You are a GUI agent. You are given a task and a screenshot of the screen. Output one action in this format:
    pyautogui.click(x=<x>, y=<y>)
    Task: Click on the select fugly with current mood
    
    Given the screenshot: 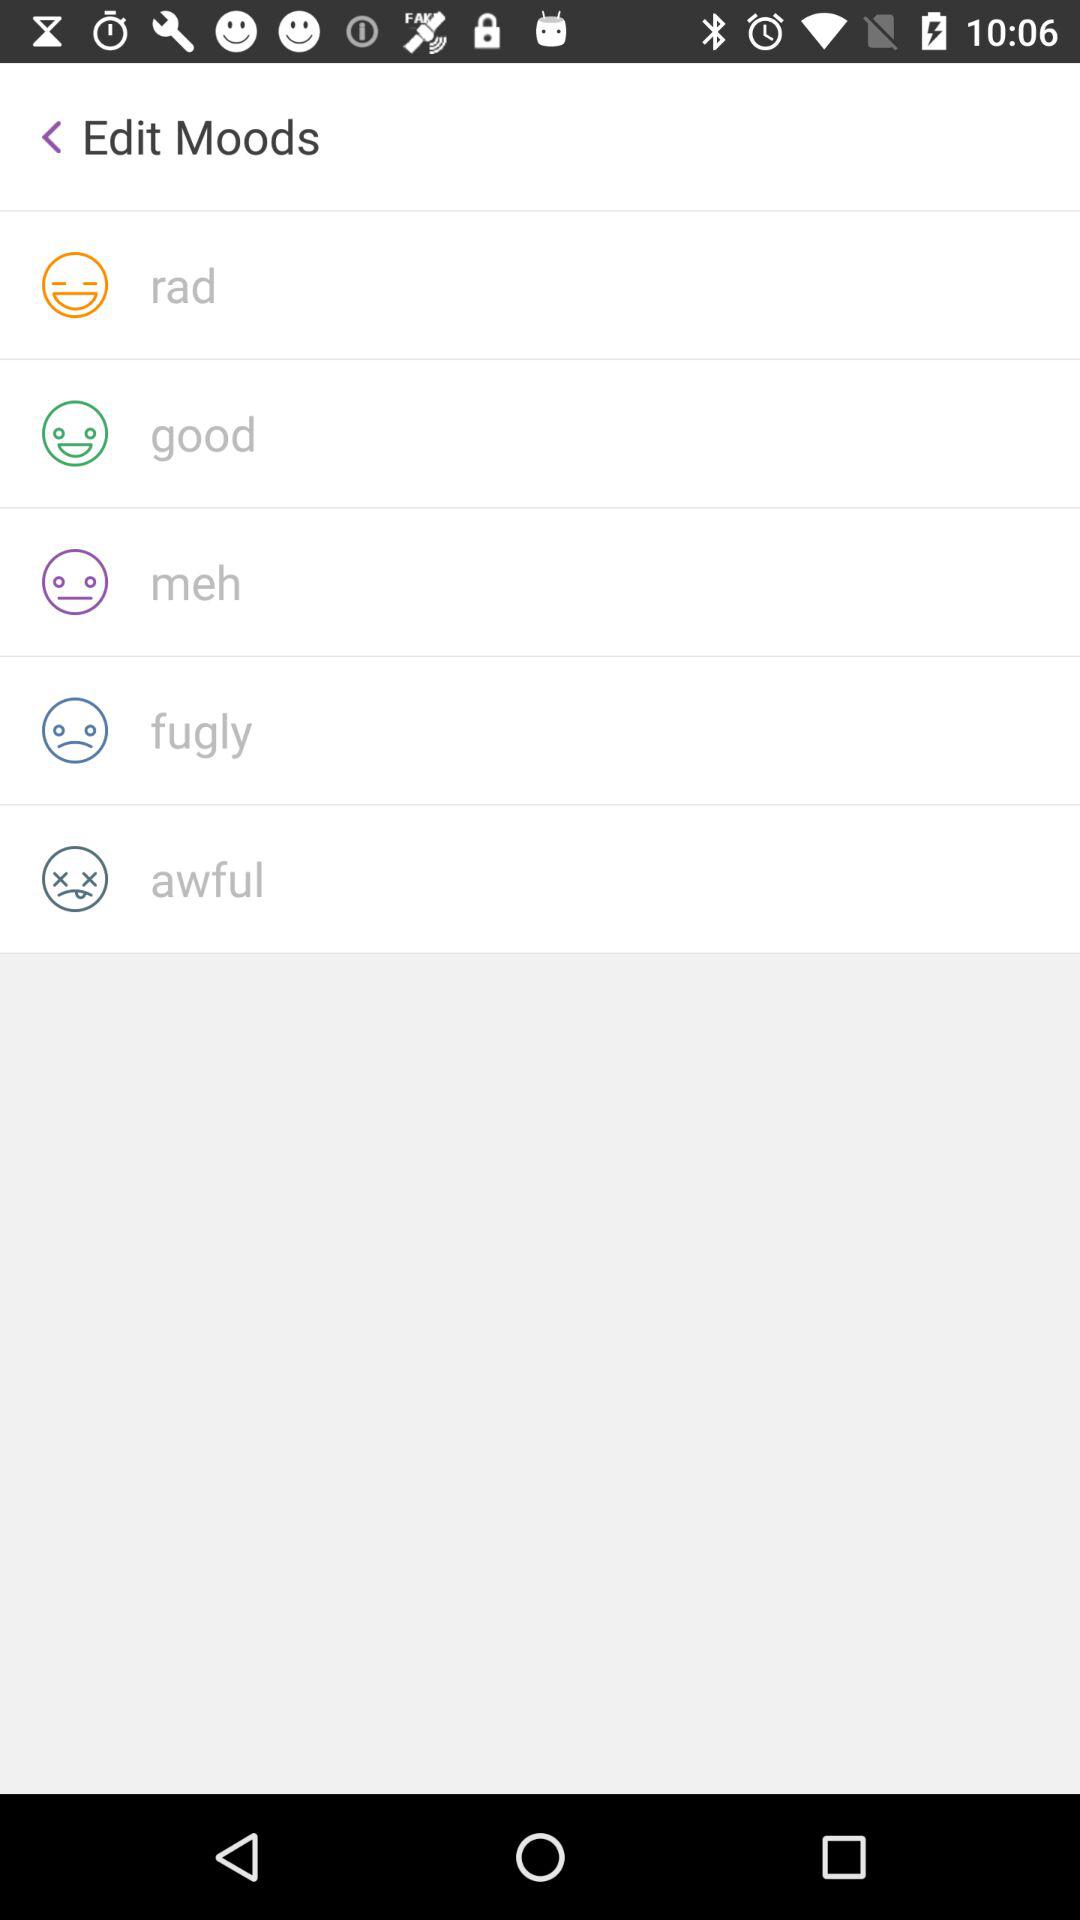 What is the action you would take?
    pyautogui.click(x=615, y=730)
    